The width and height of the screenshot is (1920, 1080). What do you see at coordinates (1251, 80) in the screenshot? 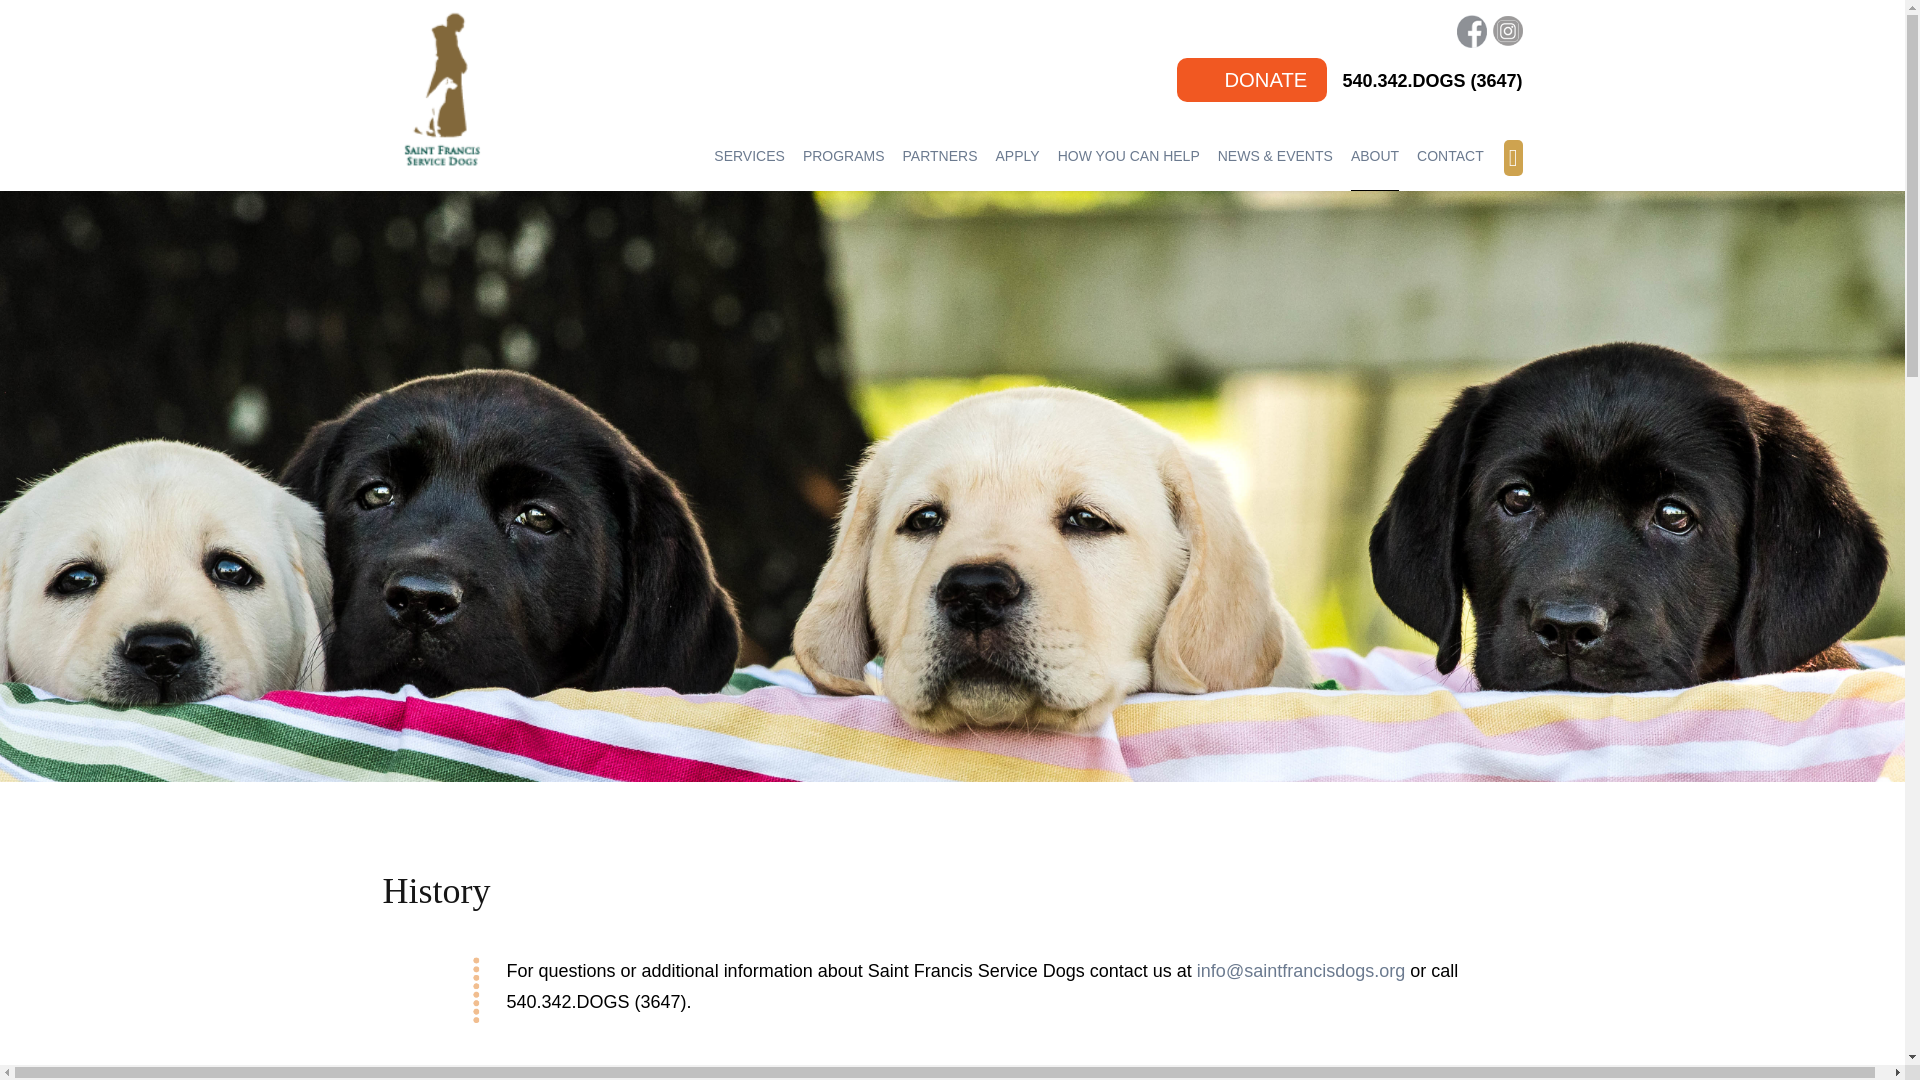
I see `DONATE` at bounding box center [1251, 80].